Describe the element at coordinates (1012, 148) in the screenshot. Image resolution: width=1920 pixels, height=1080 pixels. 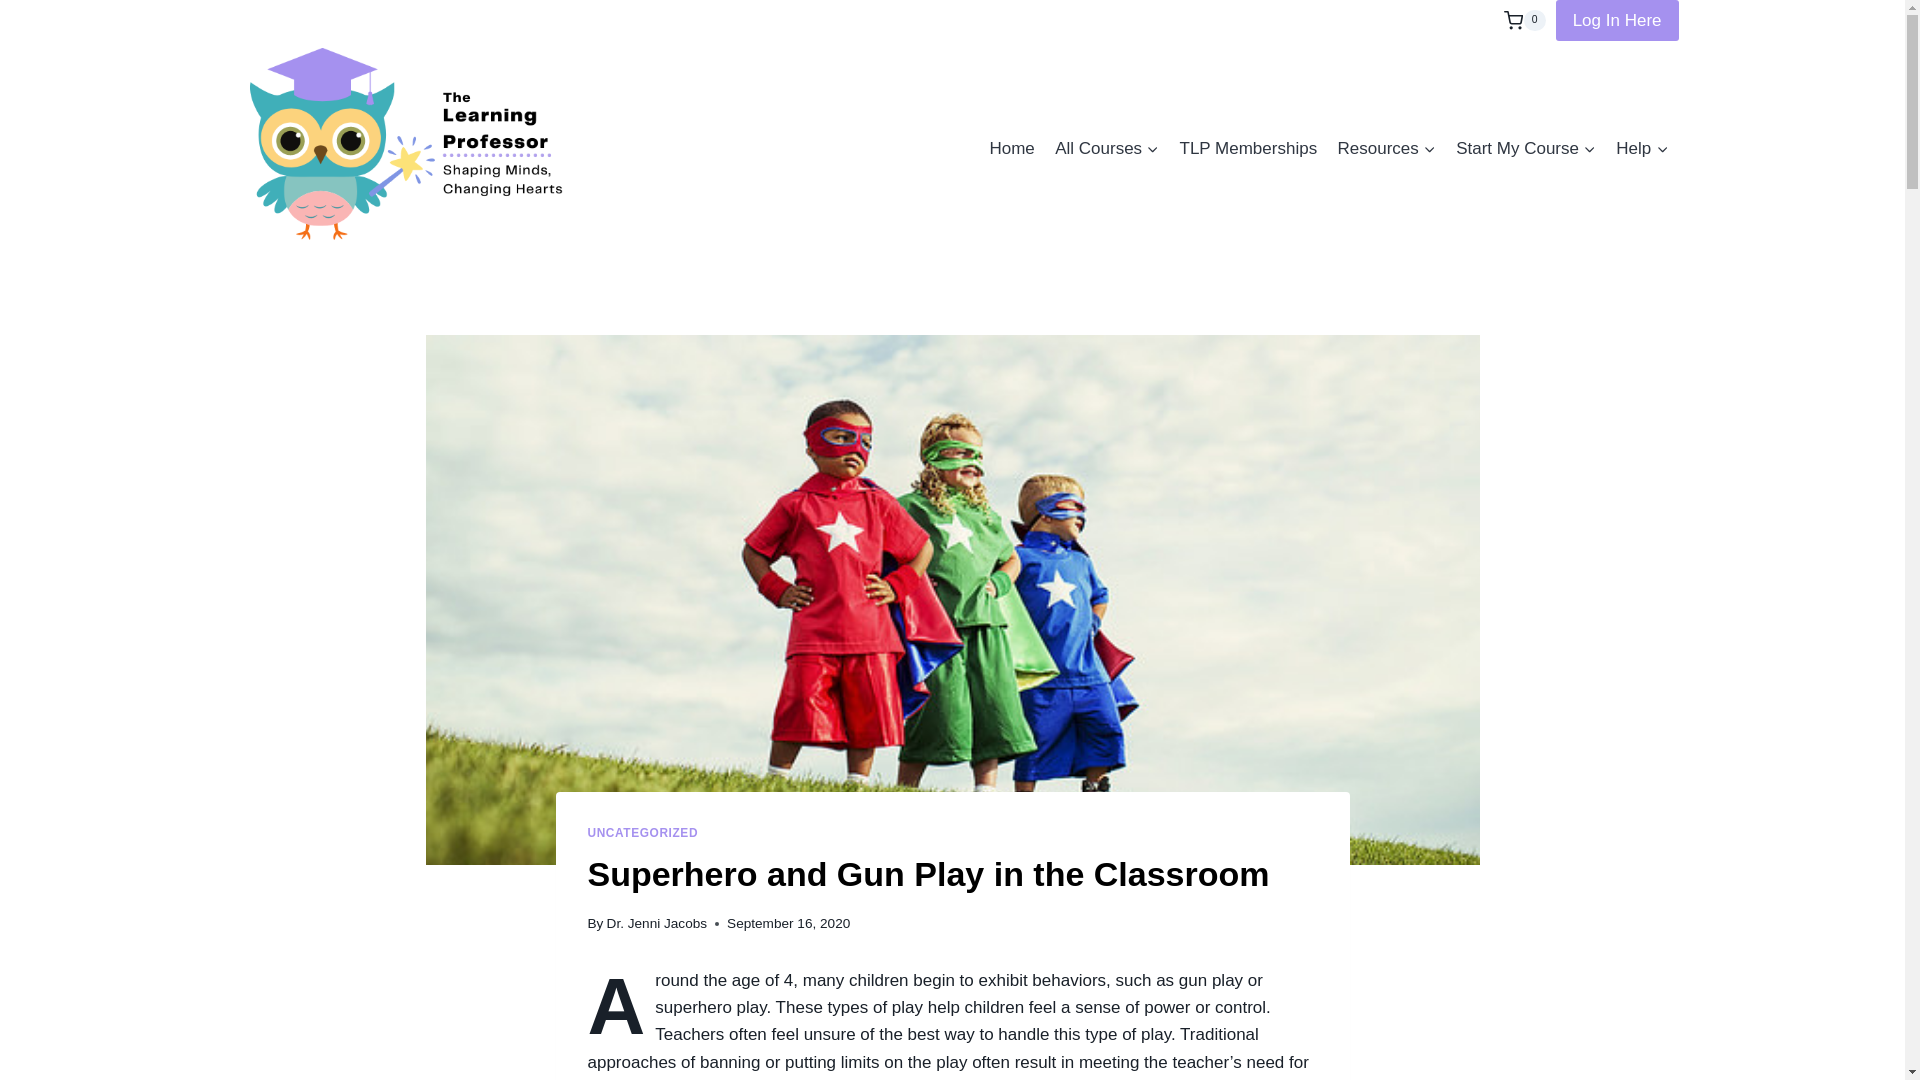
I see `Home` at that location.